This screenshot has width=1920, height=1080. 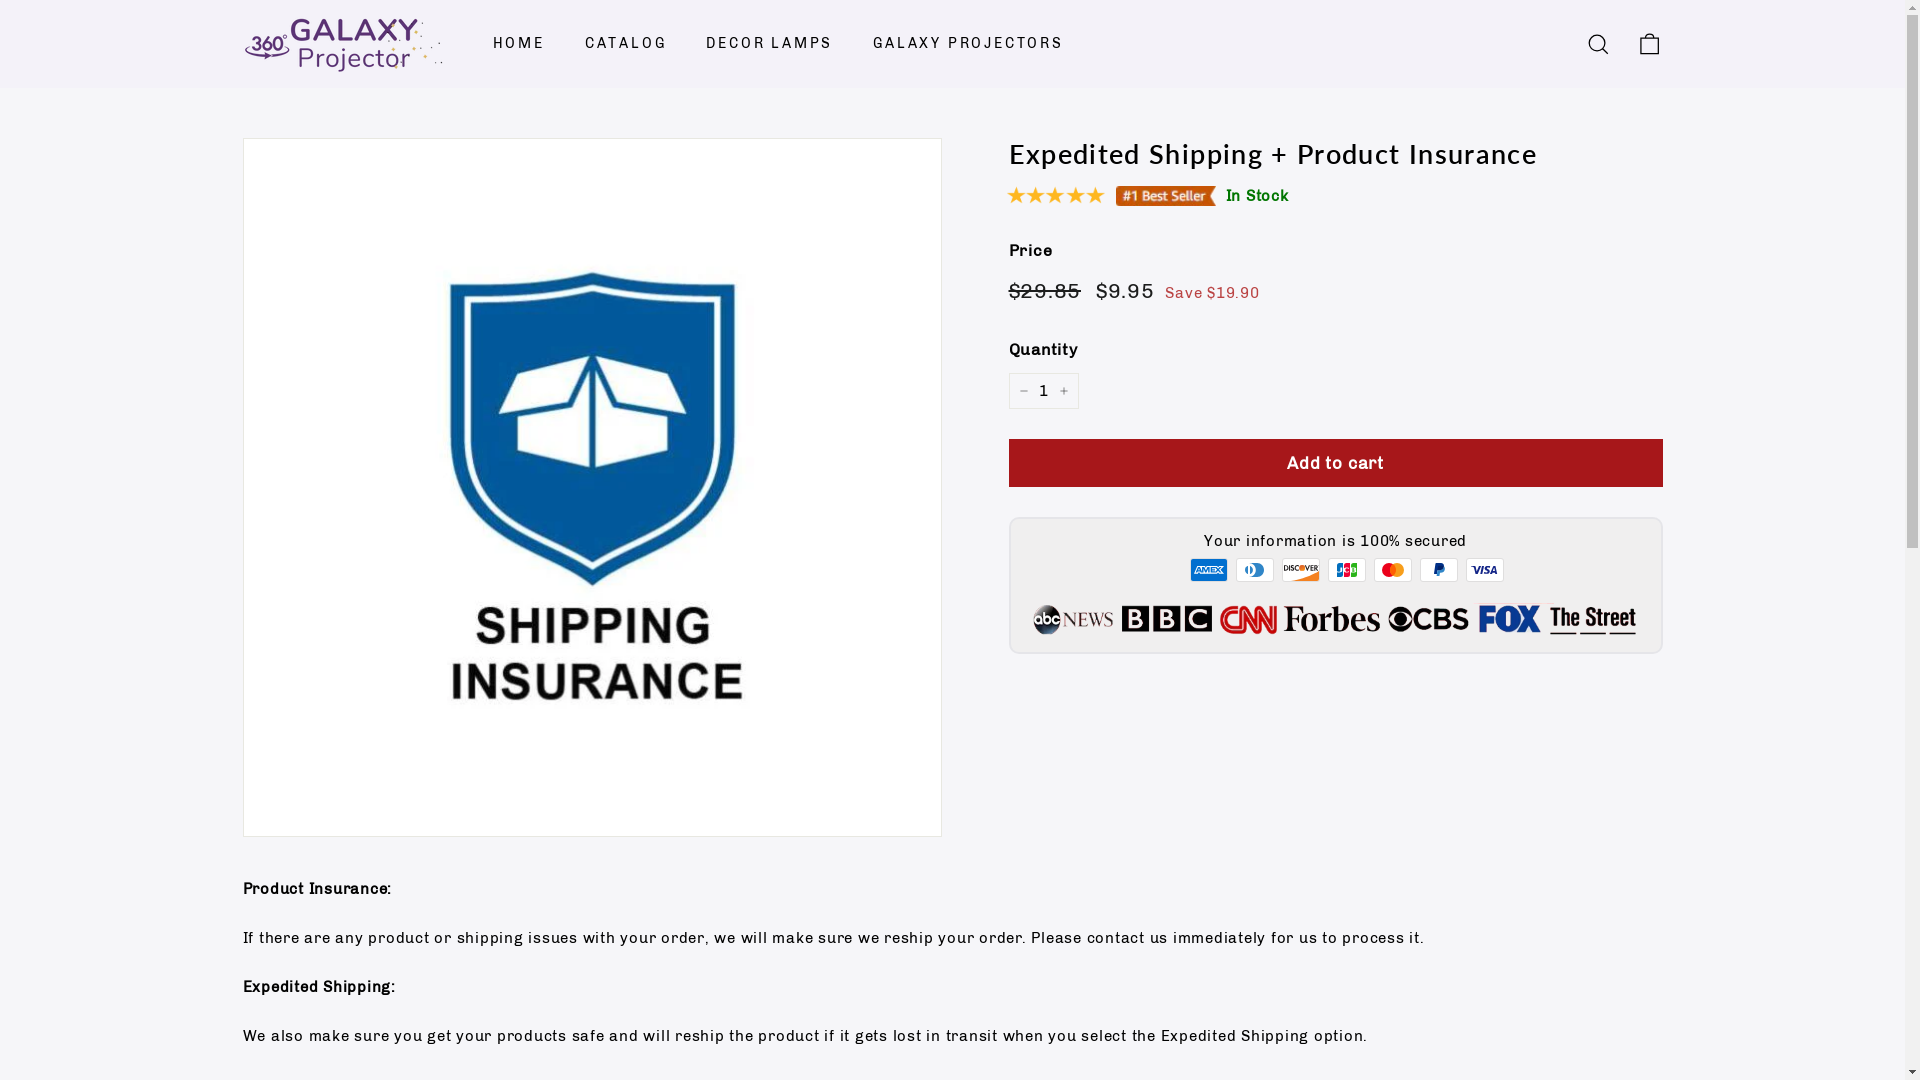 What do you see at coordinates (1598, 44) in the screenshot?
I see `SEARCH` at bounding box center [1598, 44].